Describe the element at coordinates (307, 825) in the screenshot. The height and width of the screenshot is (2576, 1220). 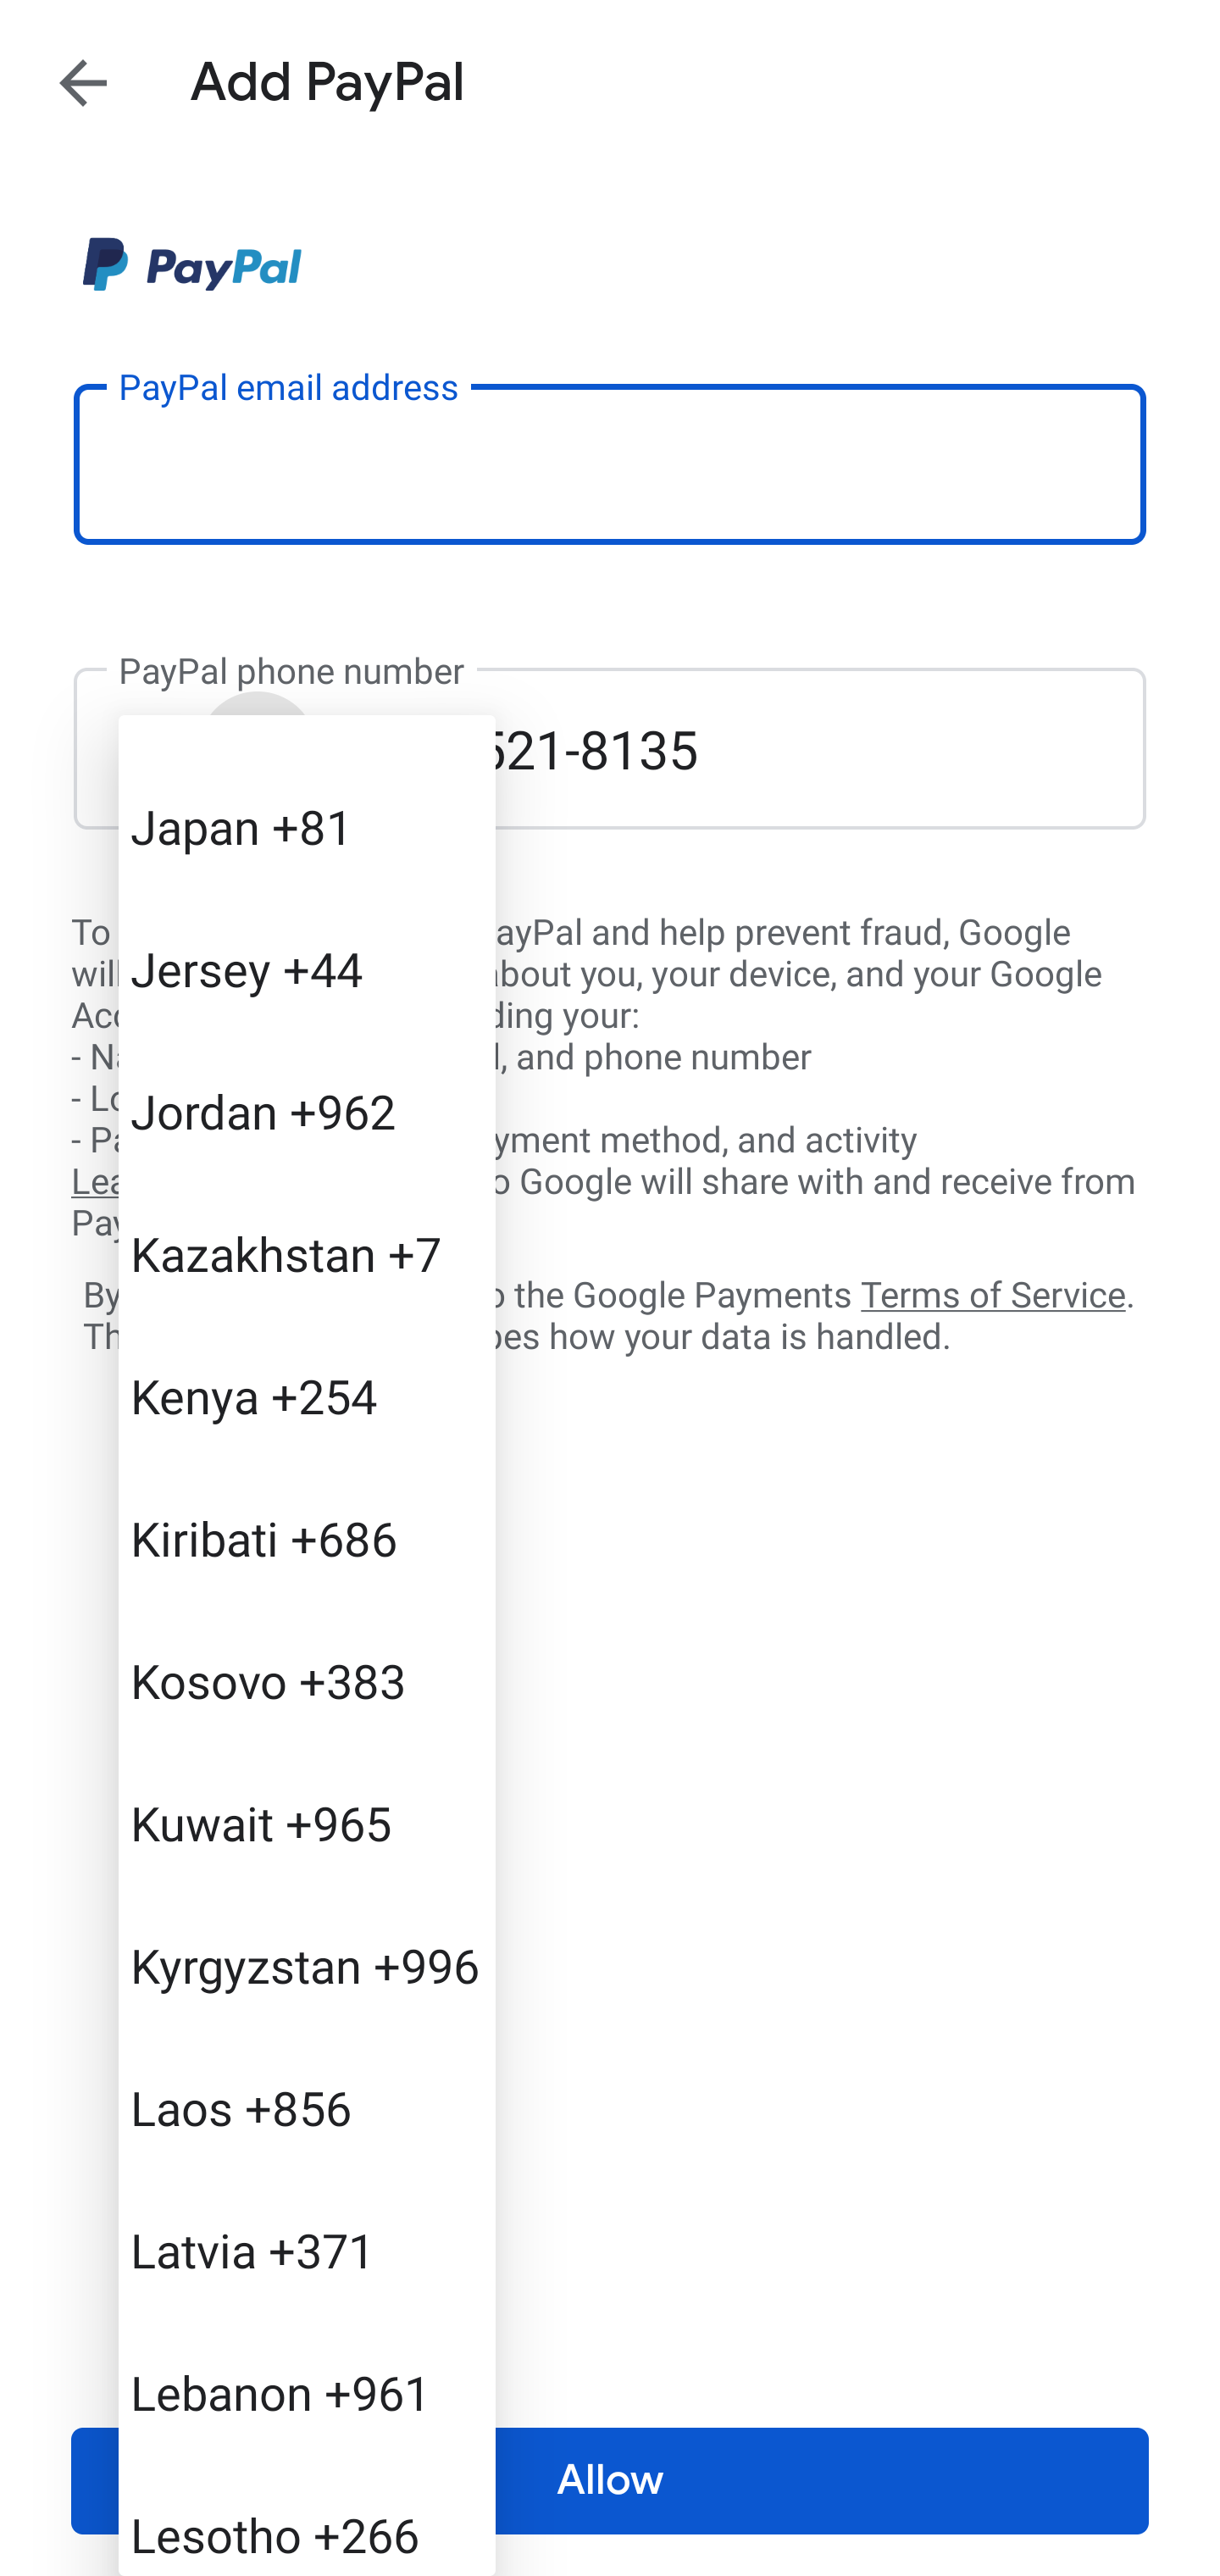
I see `Japan +81` at that location.